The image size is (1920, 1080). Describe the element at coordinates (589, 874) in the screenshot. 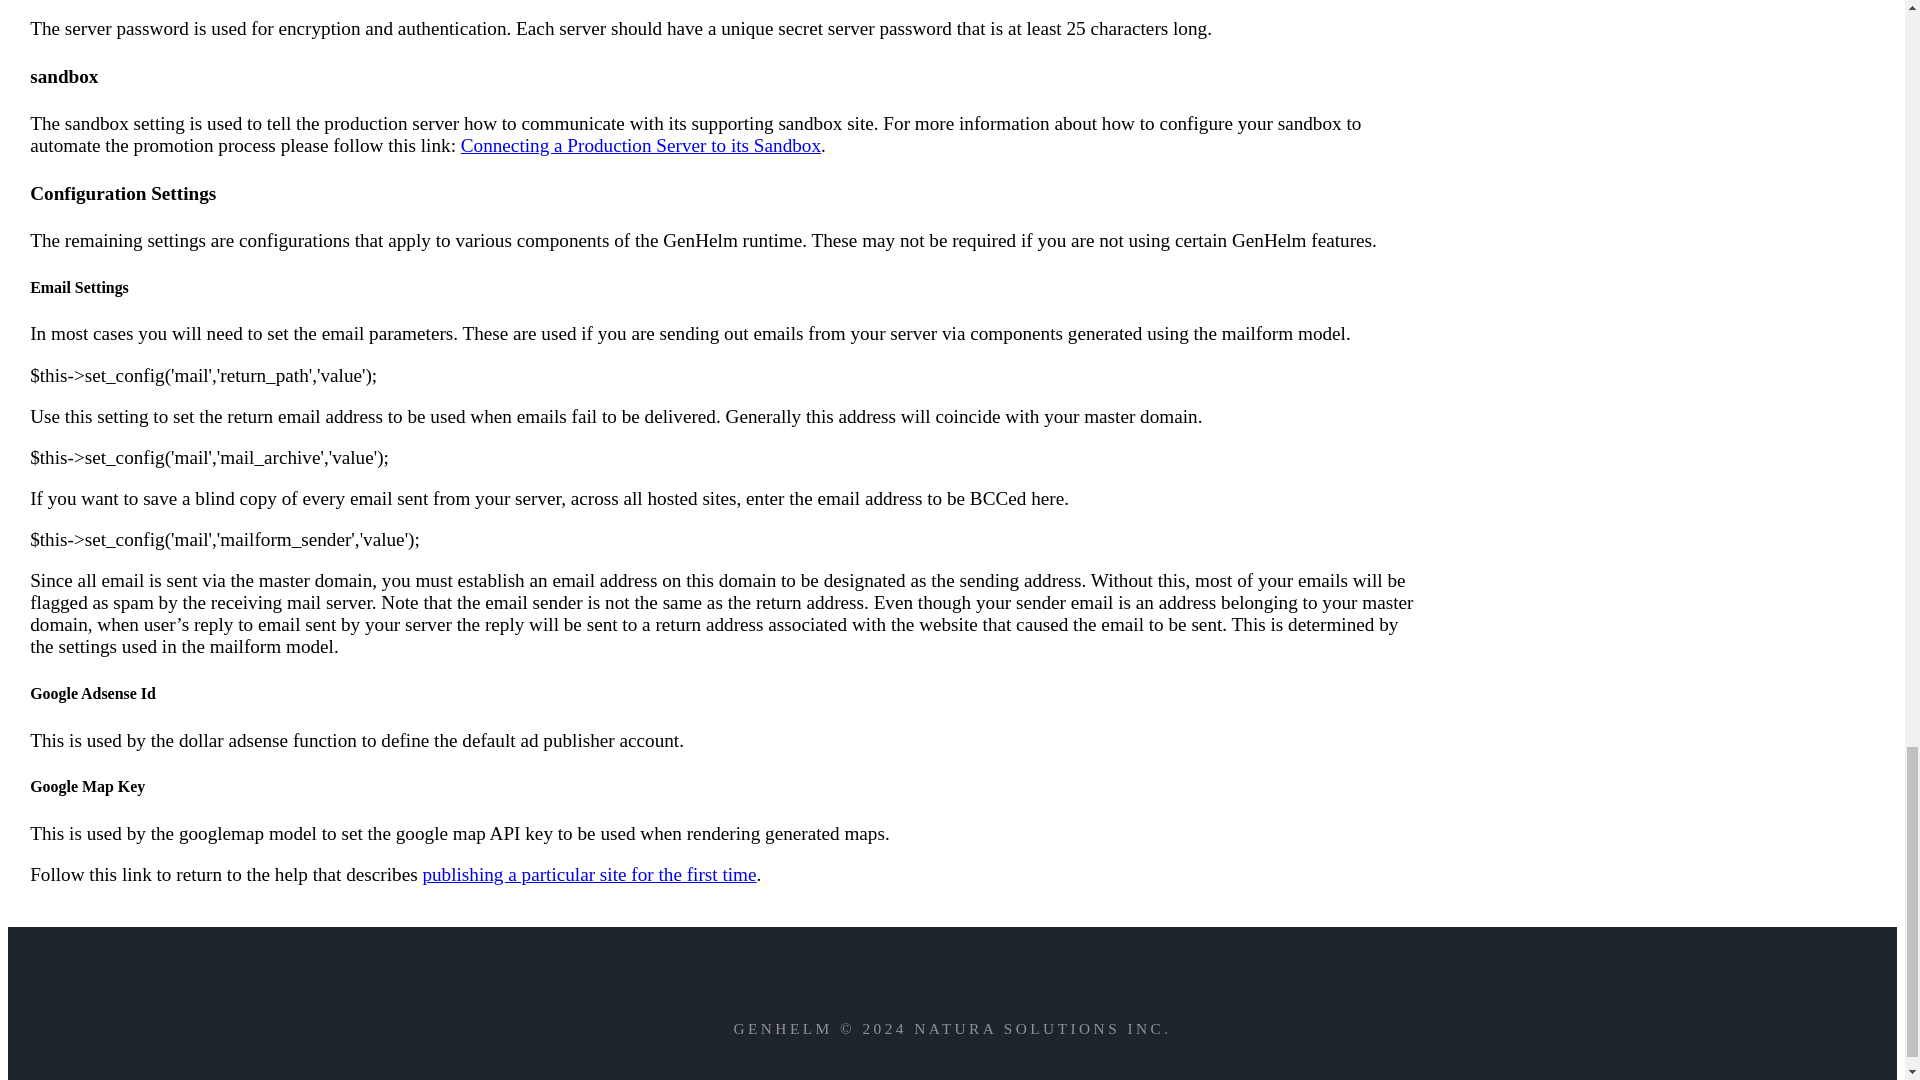

I see `publishing a particular site for the first time` at that location.